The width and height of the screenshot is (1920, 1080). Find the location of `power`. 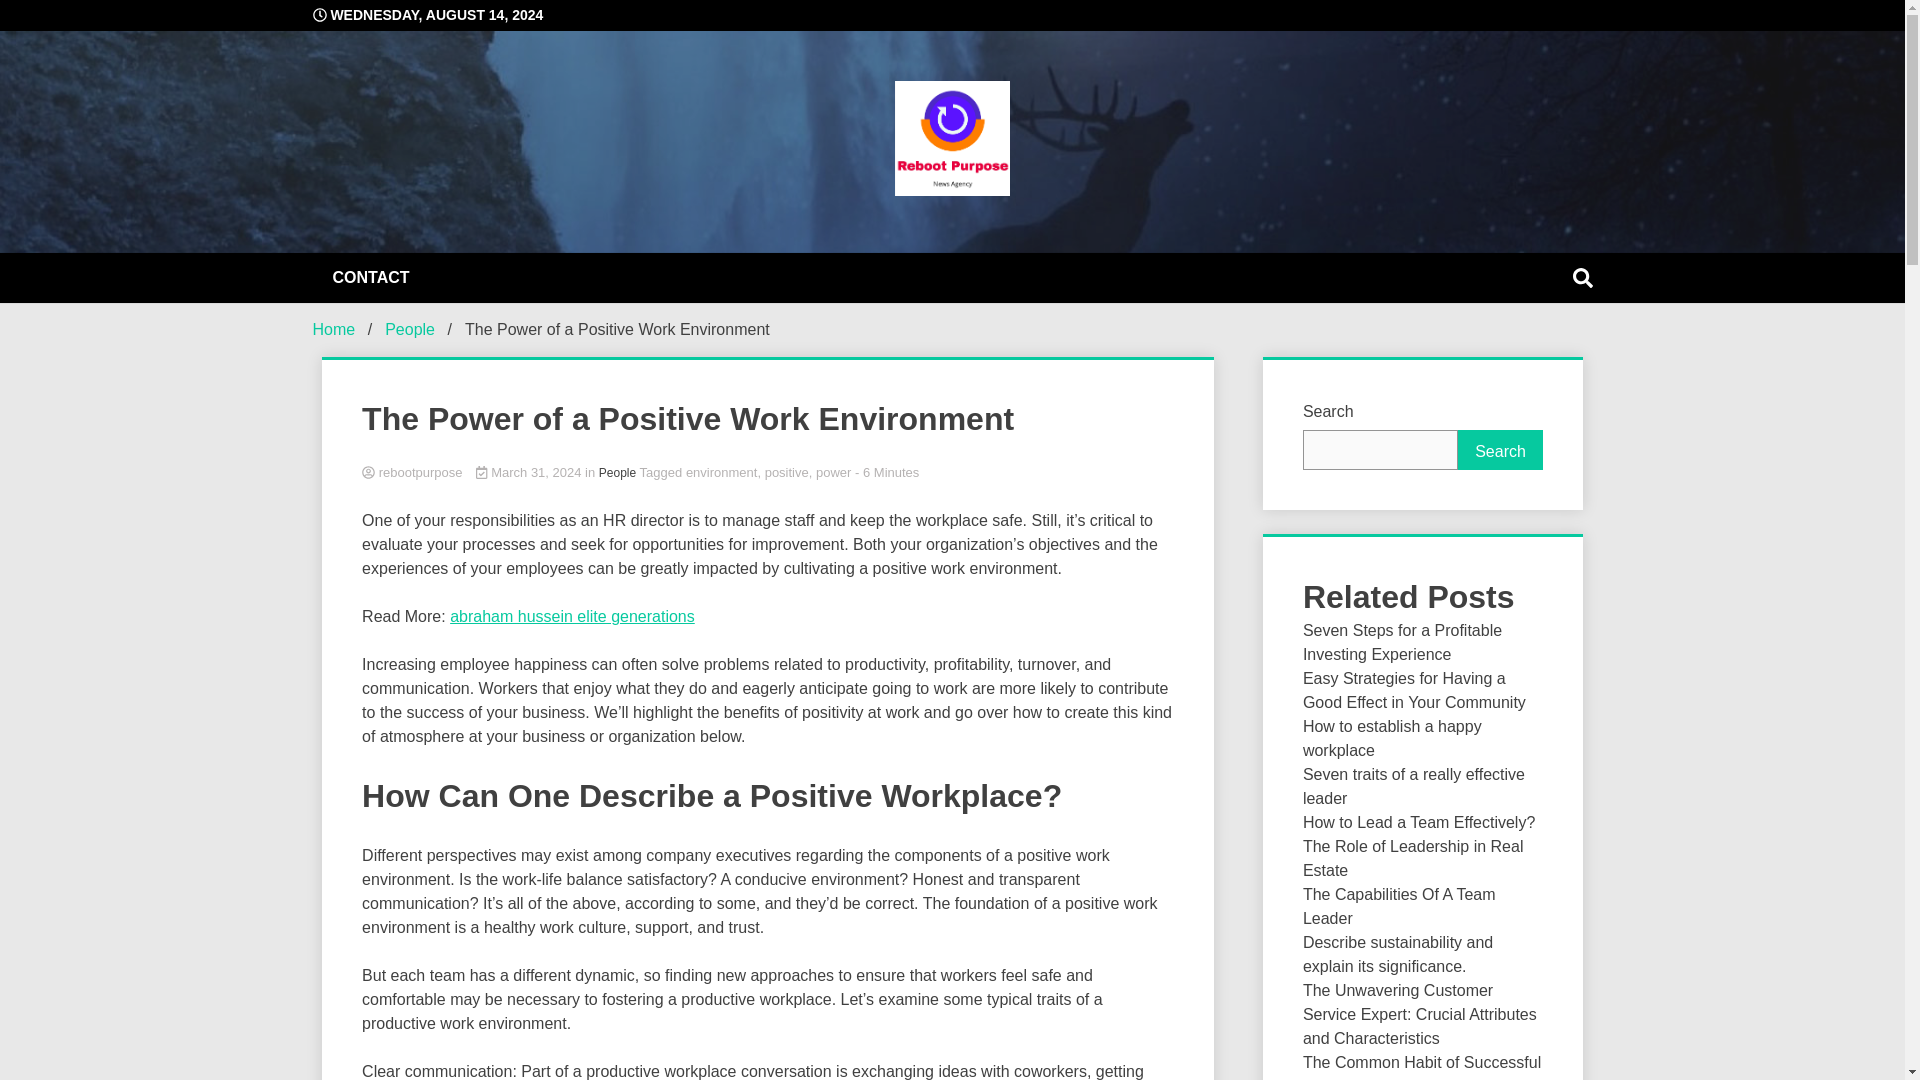

power is located at coordinates (833, 472).